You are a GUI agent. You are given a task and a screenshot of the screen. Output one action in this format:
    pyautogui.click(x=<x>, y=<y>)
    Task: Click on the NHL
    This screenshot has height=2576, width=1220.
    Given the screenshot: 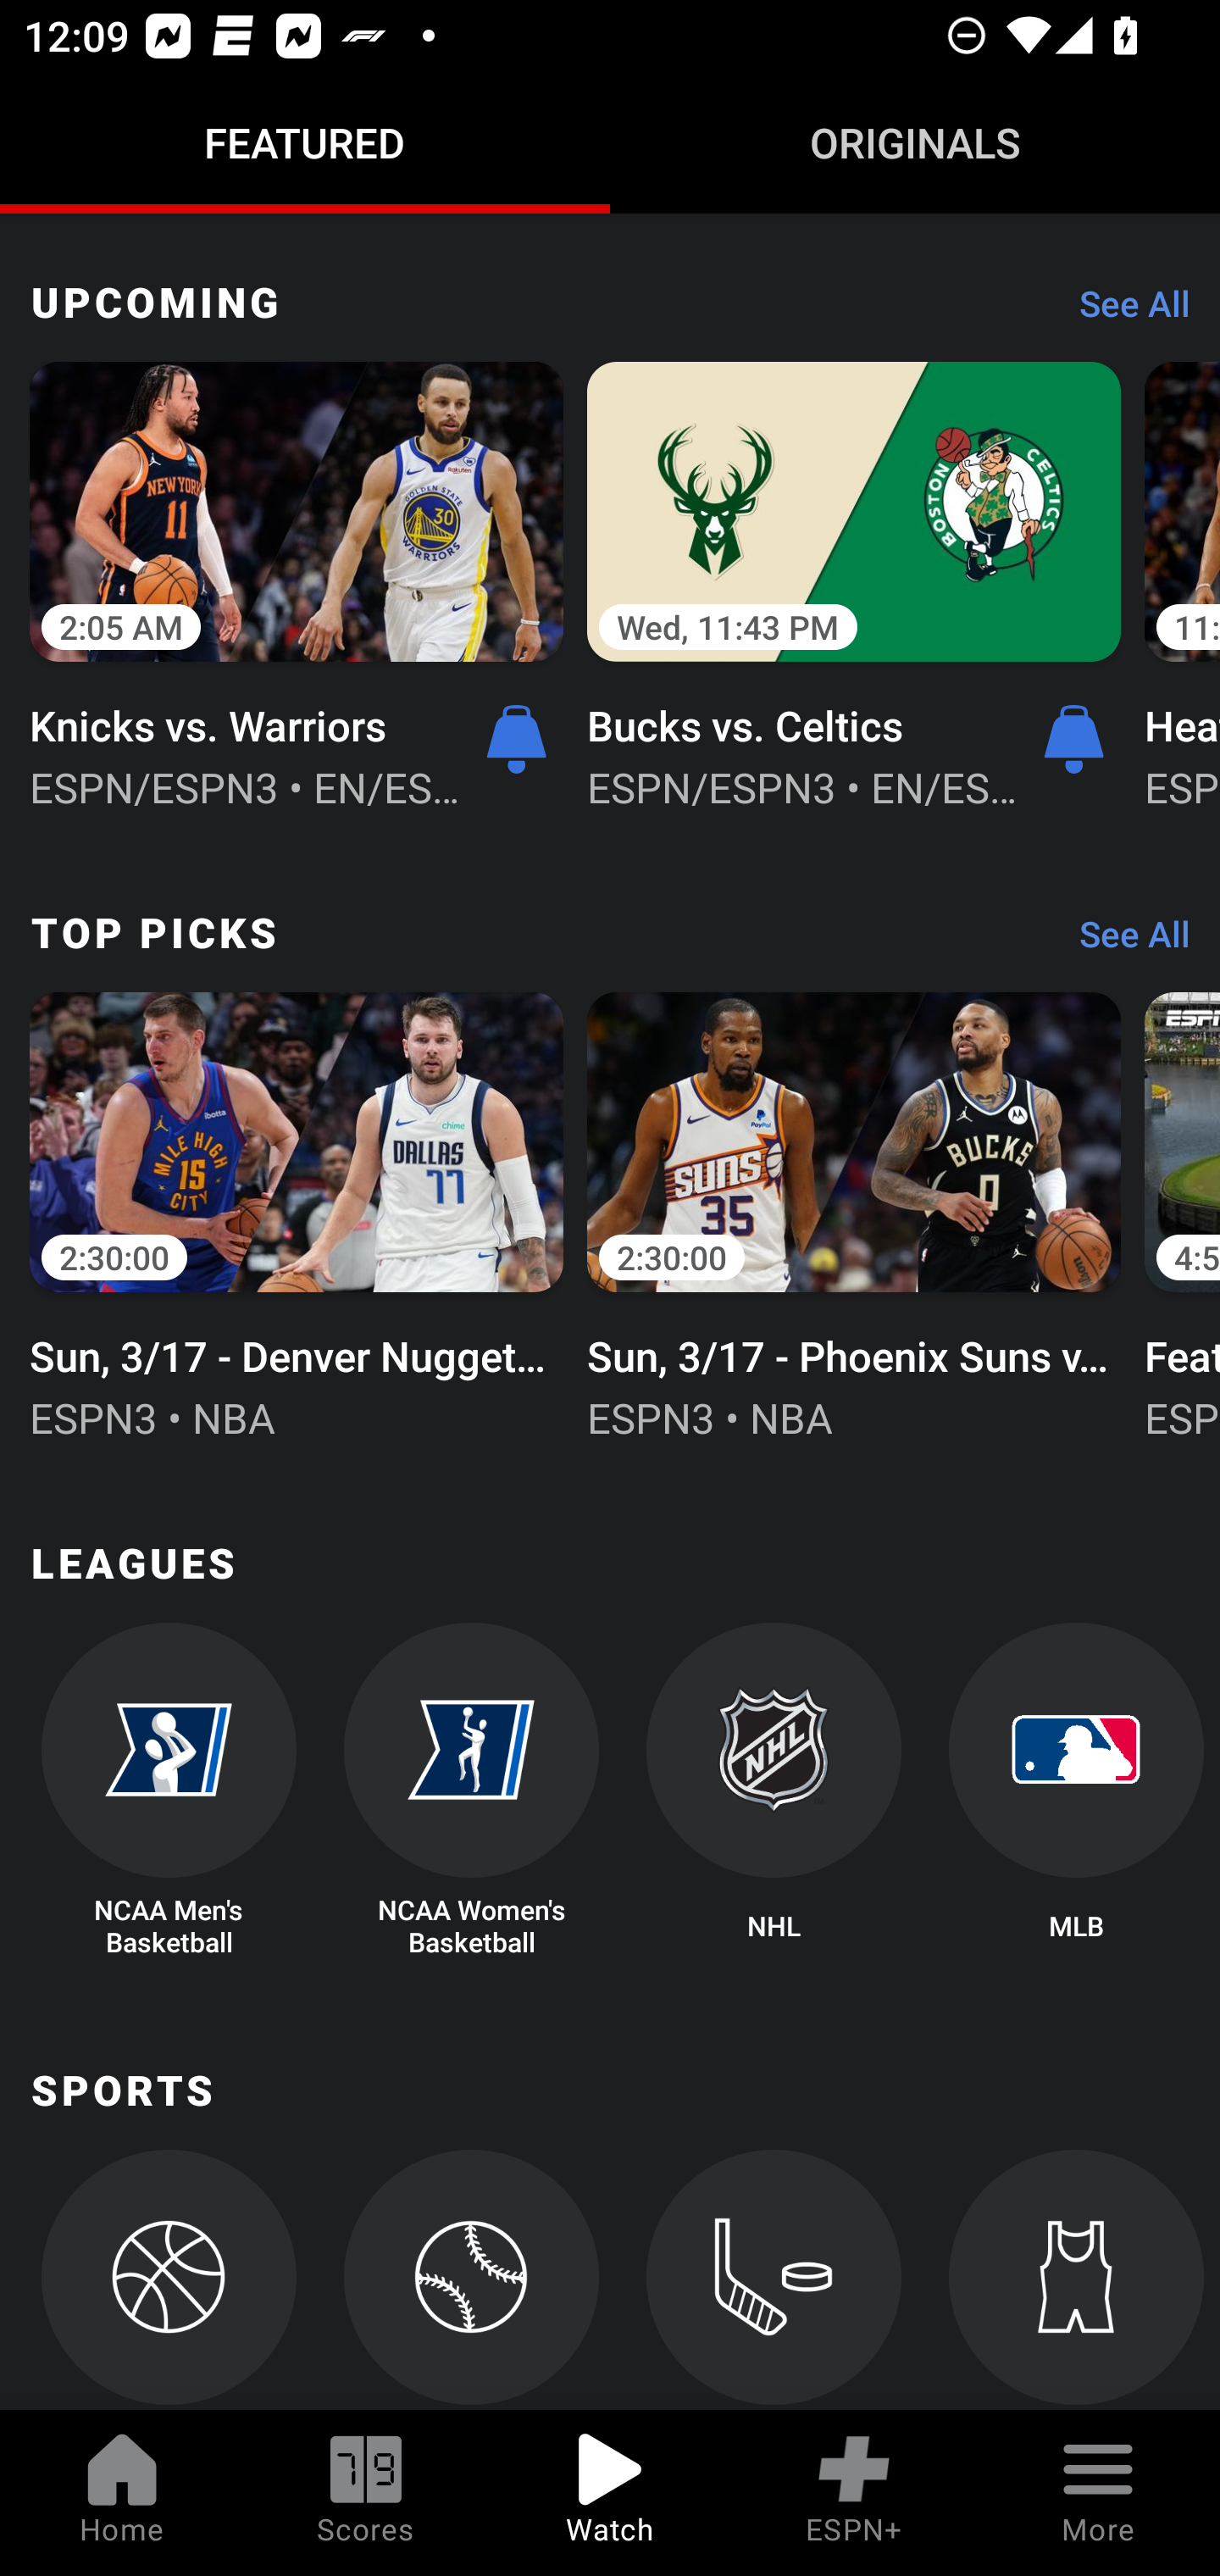 What is the action you would take?
    pyautogui.click(x=774, y=1791)
    